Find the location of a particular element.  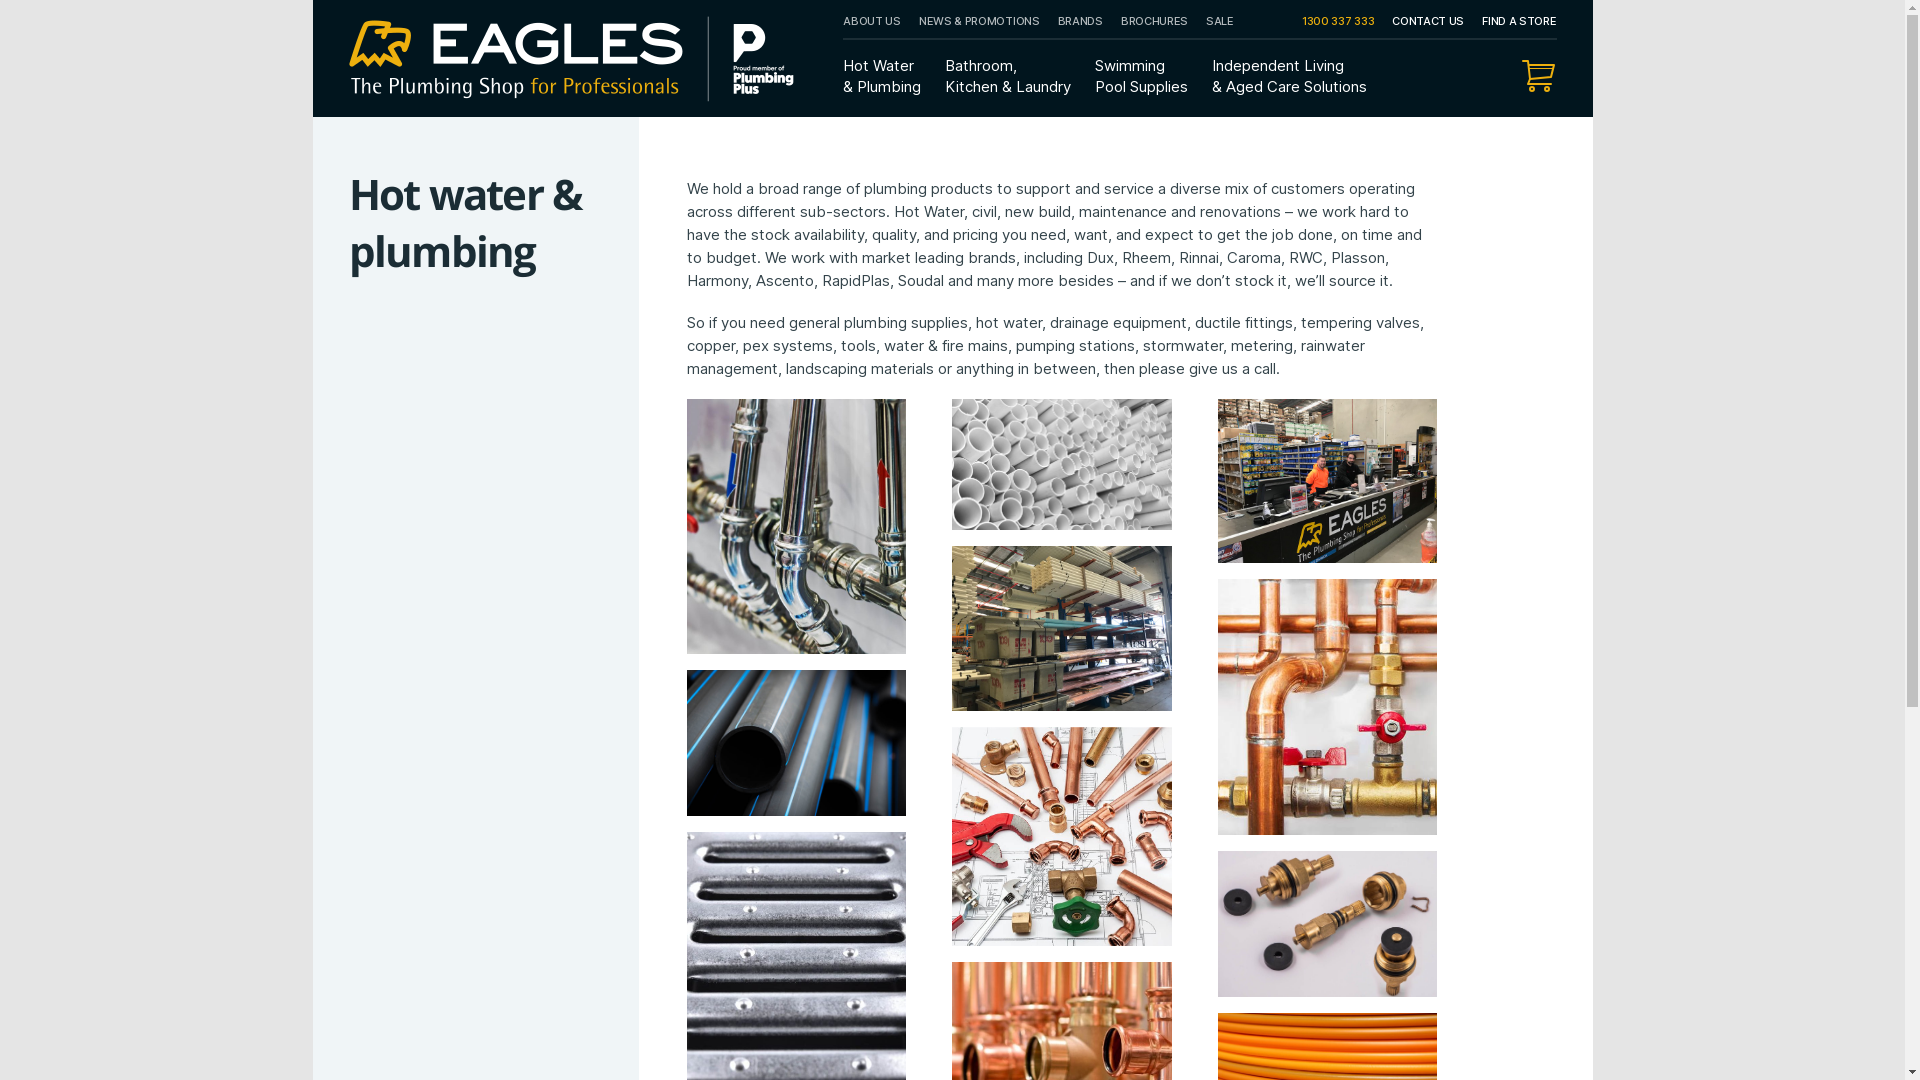

Independent Living
& Aged Care Solutions is located at coordinates (1290, 76).